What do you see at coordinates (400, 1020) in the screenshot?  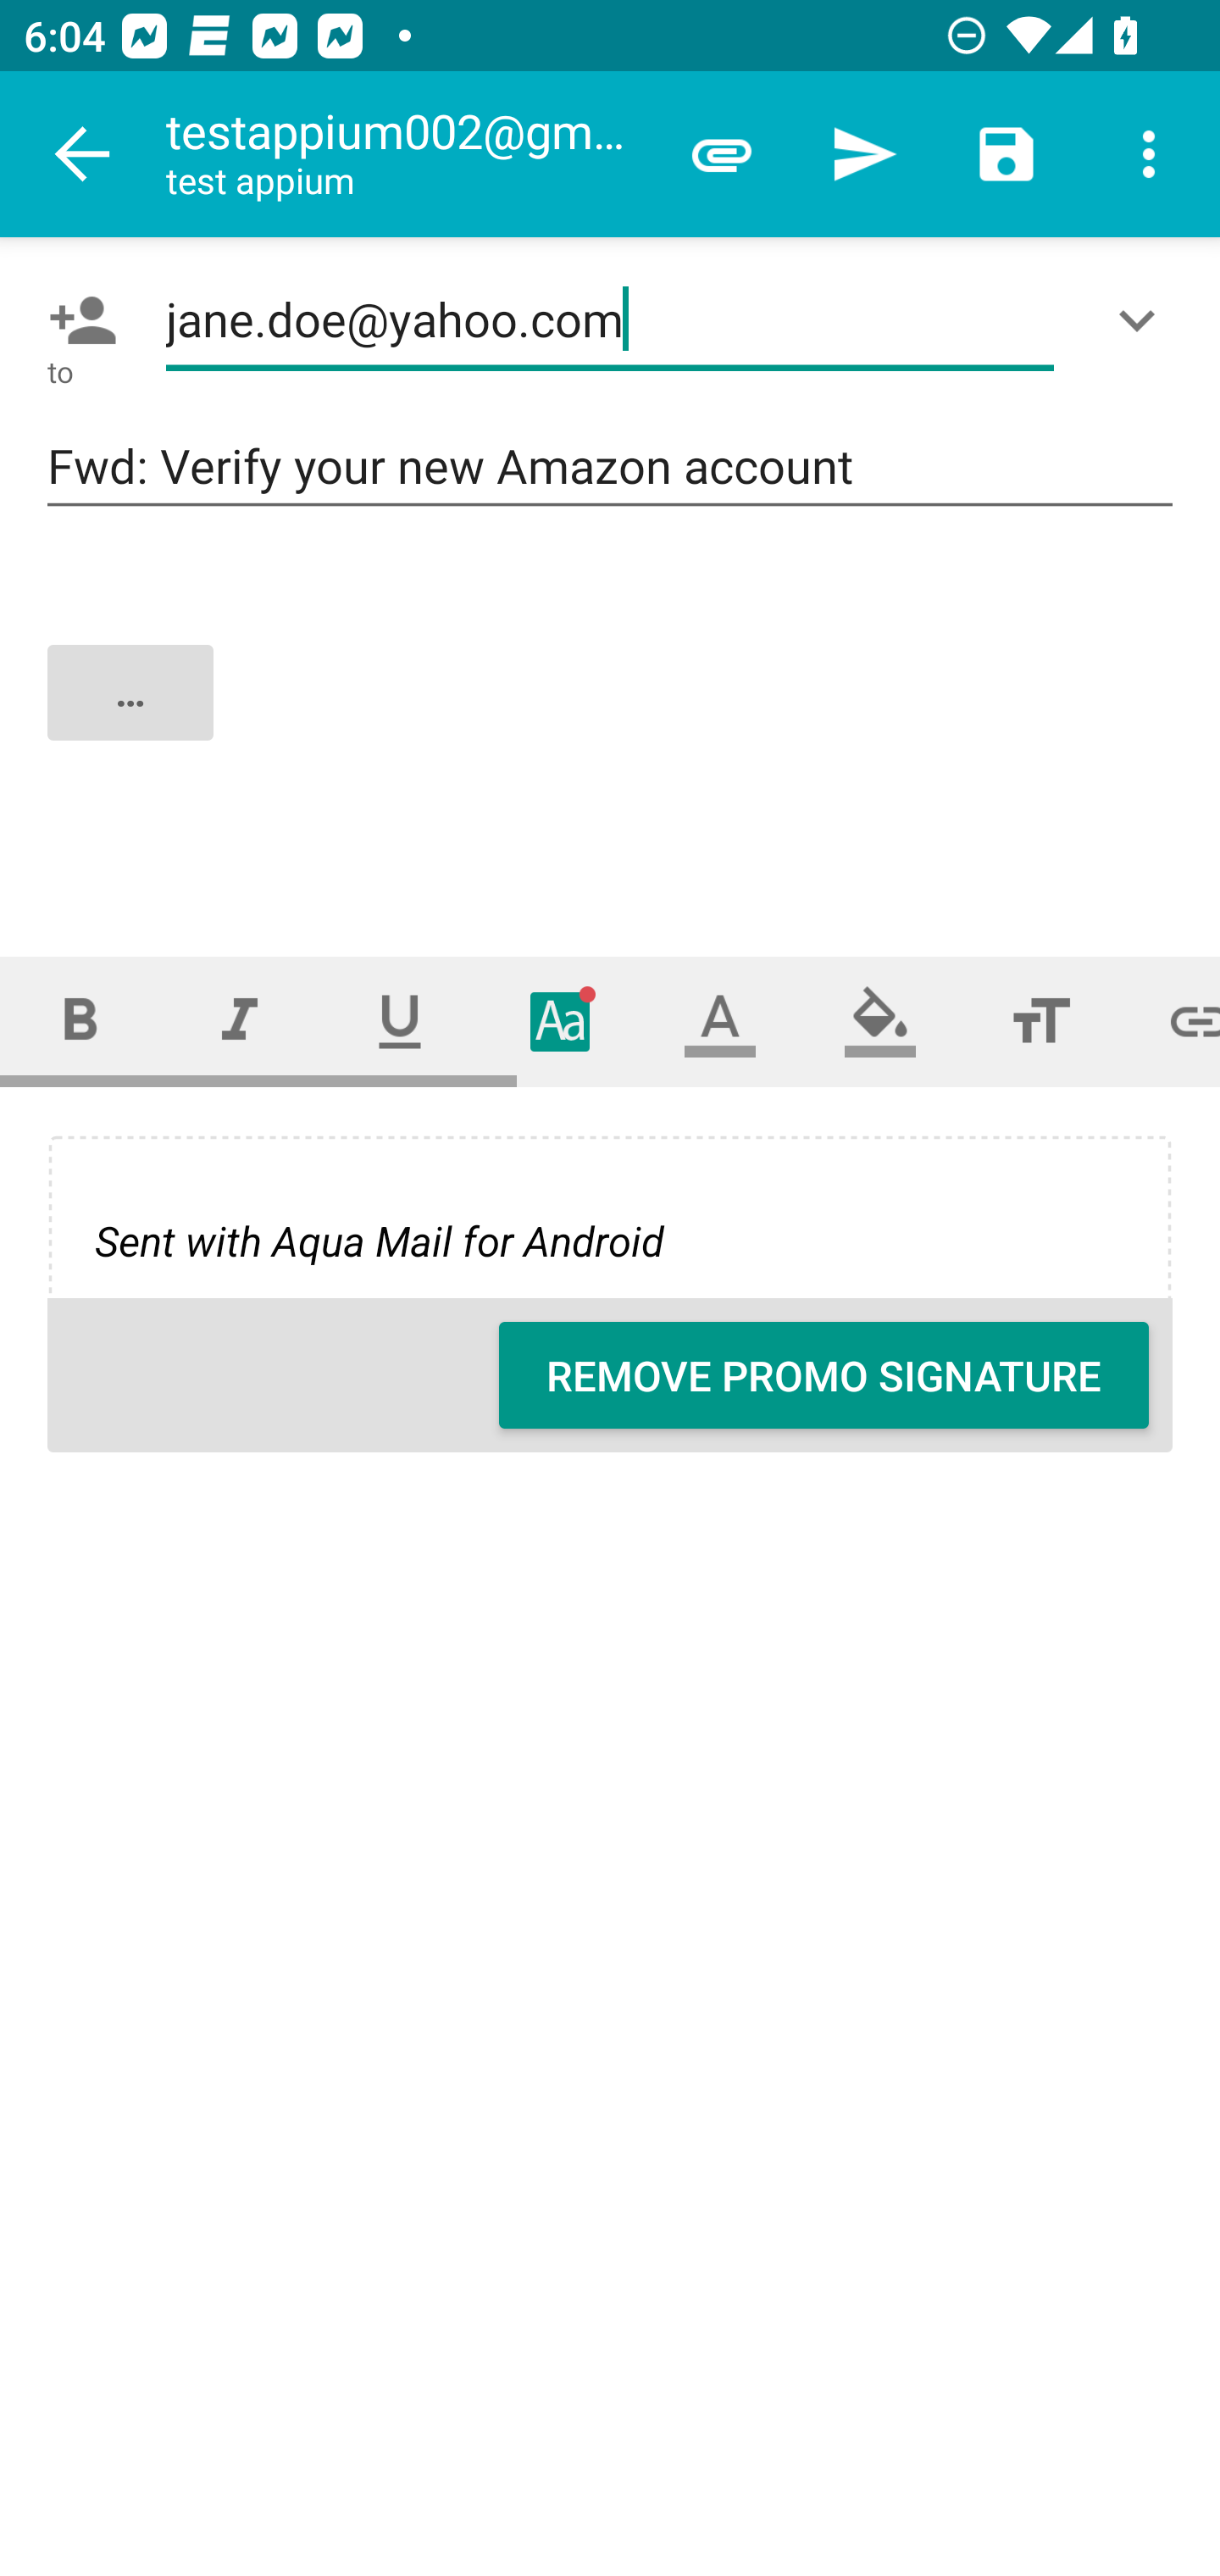 I see `Underline` at bounding box center [400, 1020].